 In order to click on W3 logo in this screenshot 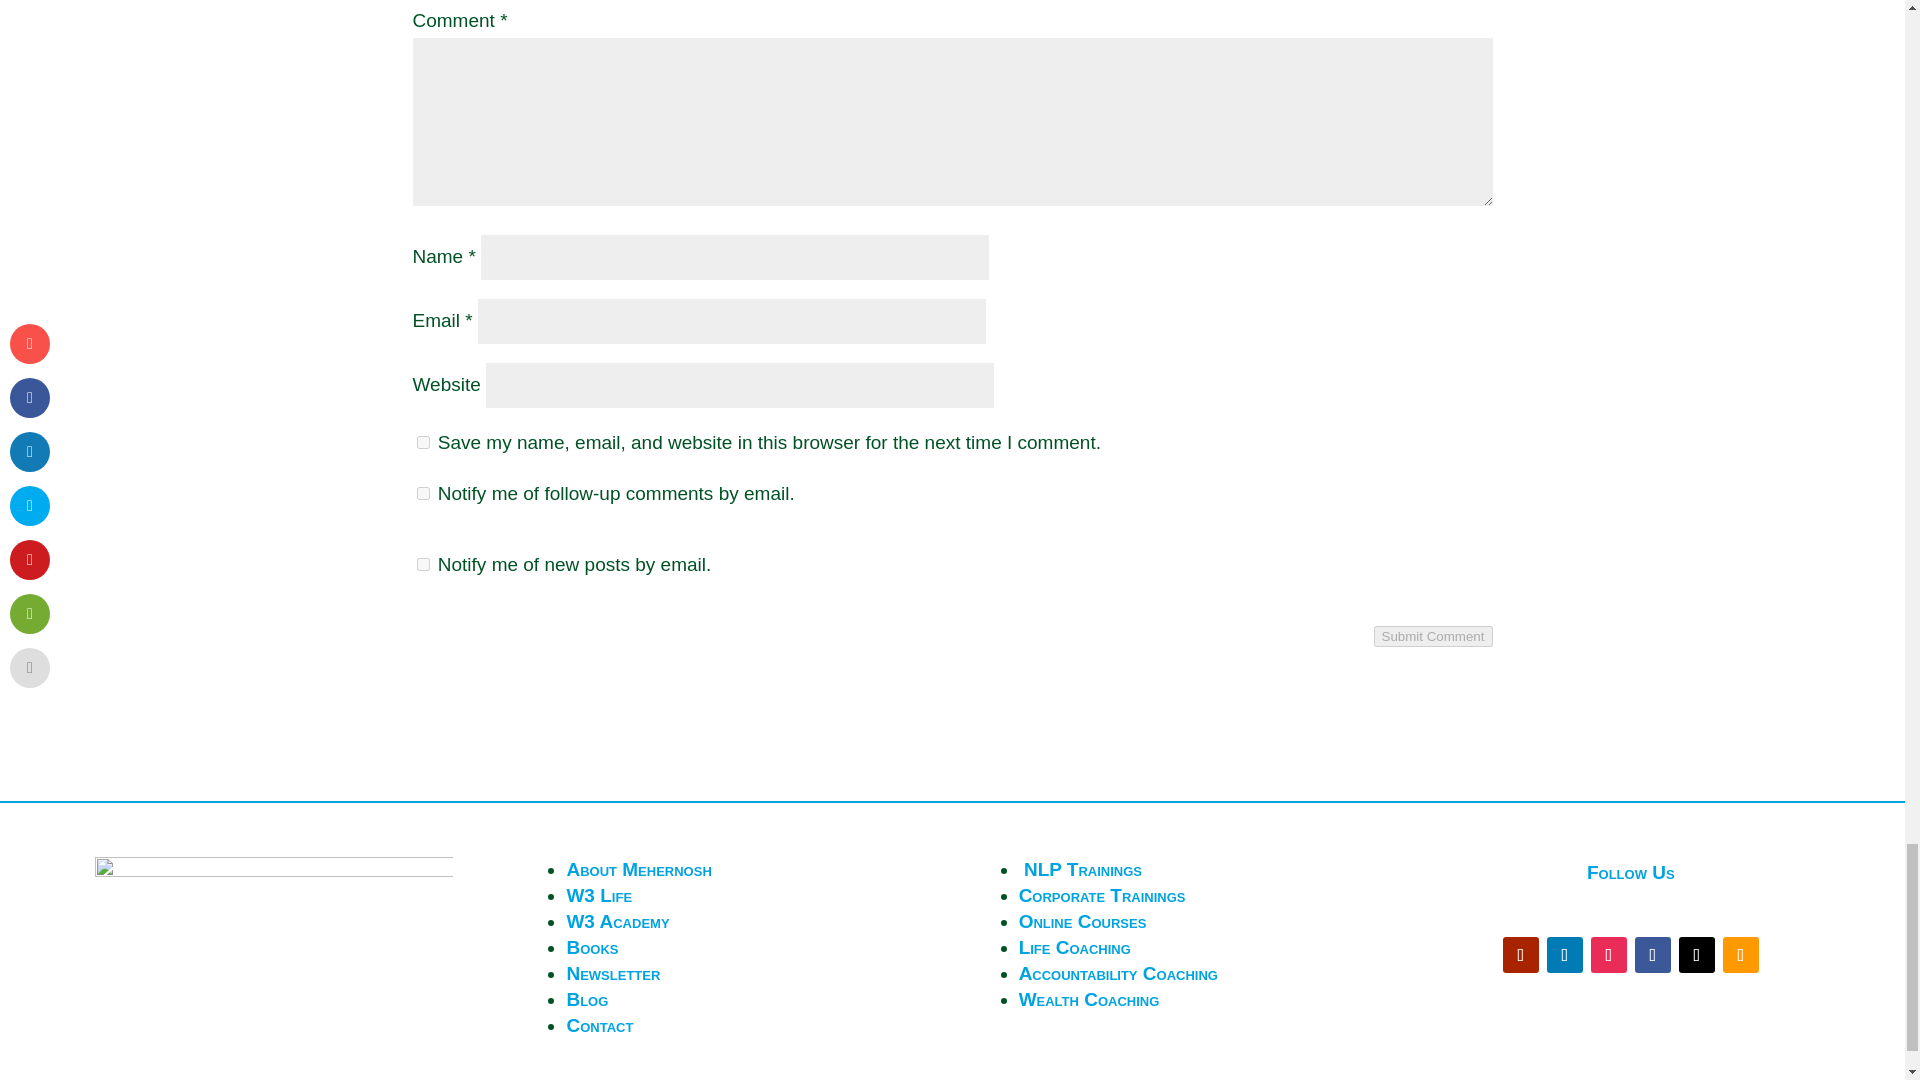, I will do `click(274, 917)`.